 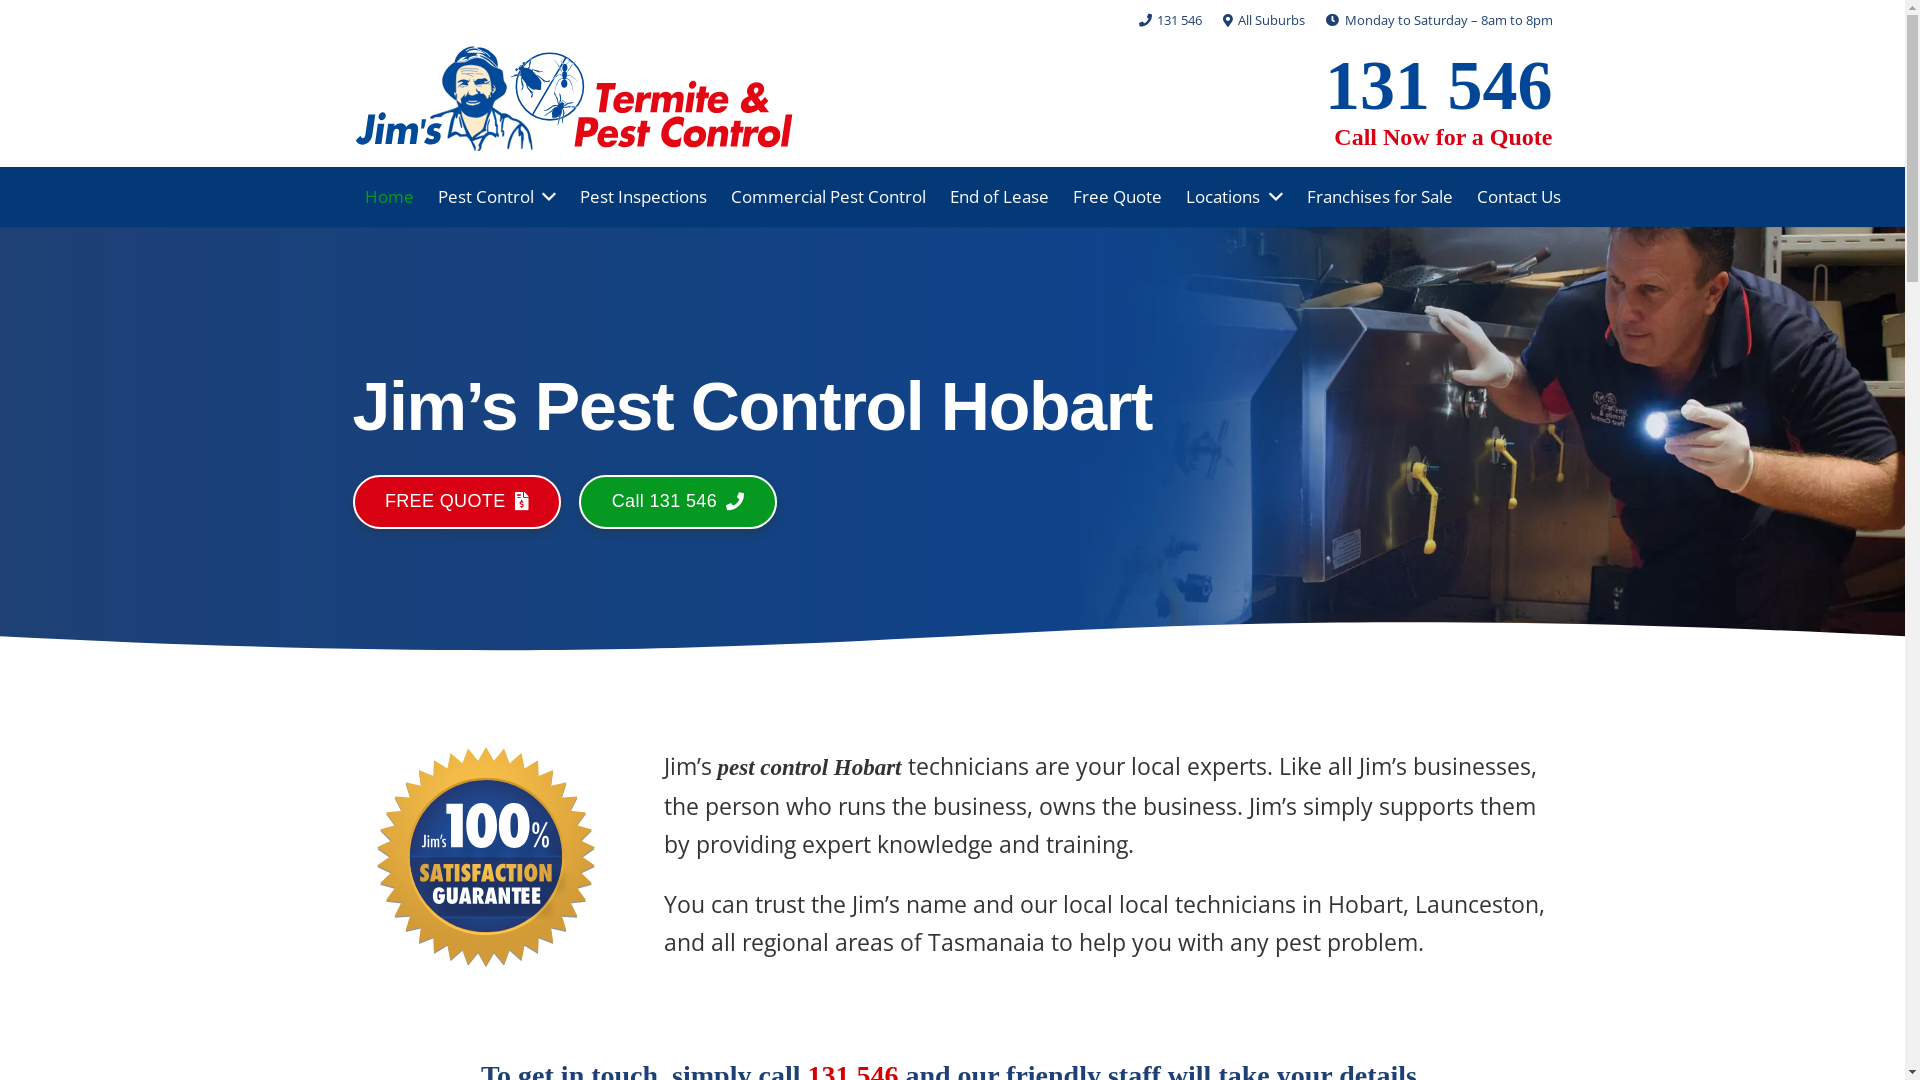 I want to click on Contact Us, so click(x=1519, y=197).